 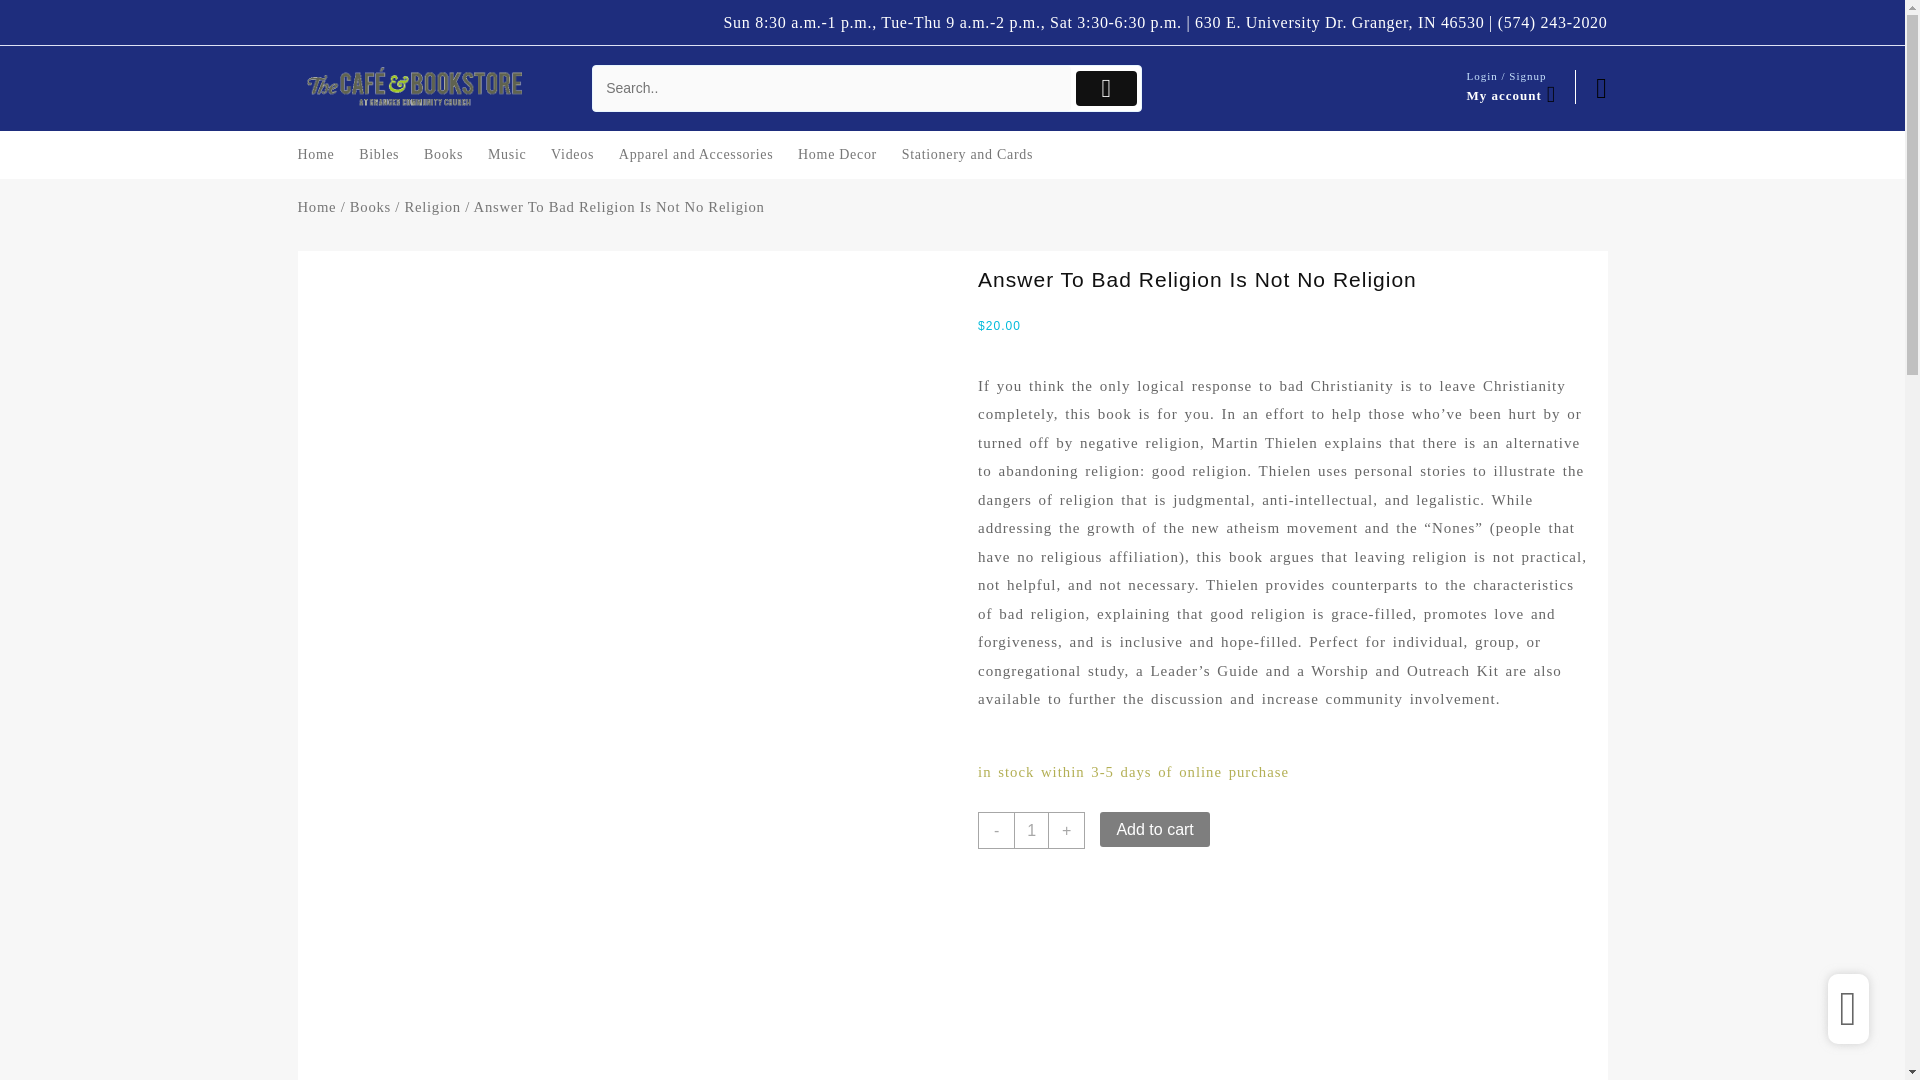 I want to click on Search, so click(x=832, y=88).